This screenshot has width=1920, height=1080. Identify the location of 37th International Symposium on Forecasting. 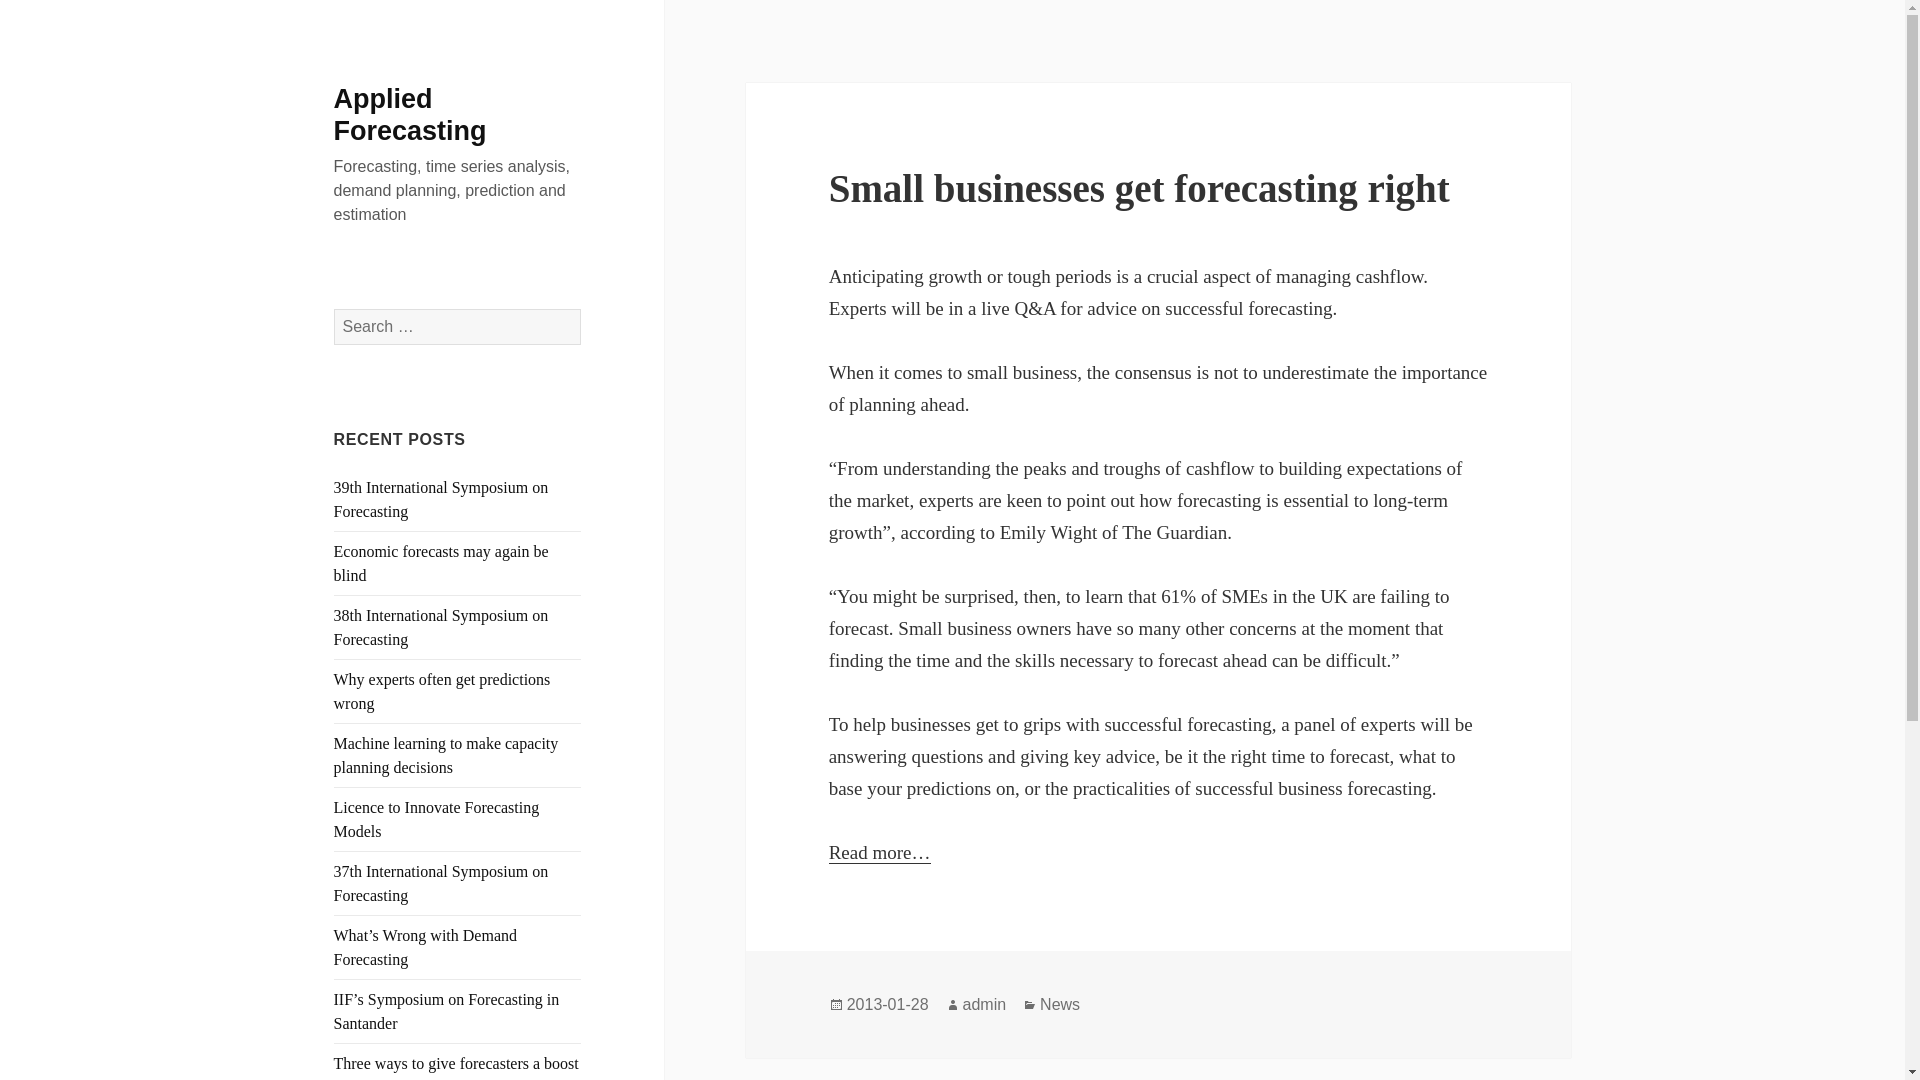
(442, 882).